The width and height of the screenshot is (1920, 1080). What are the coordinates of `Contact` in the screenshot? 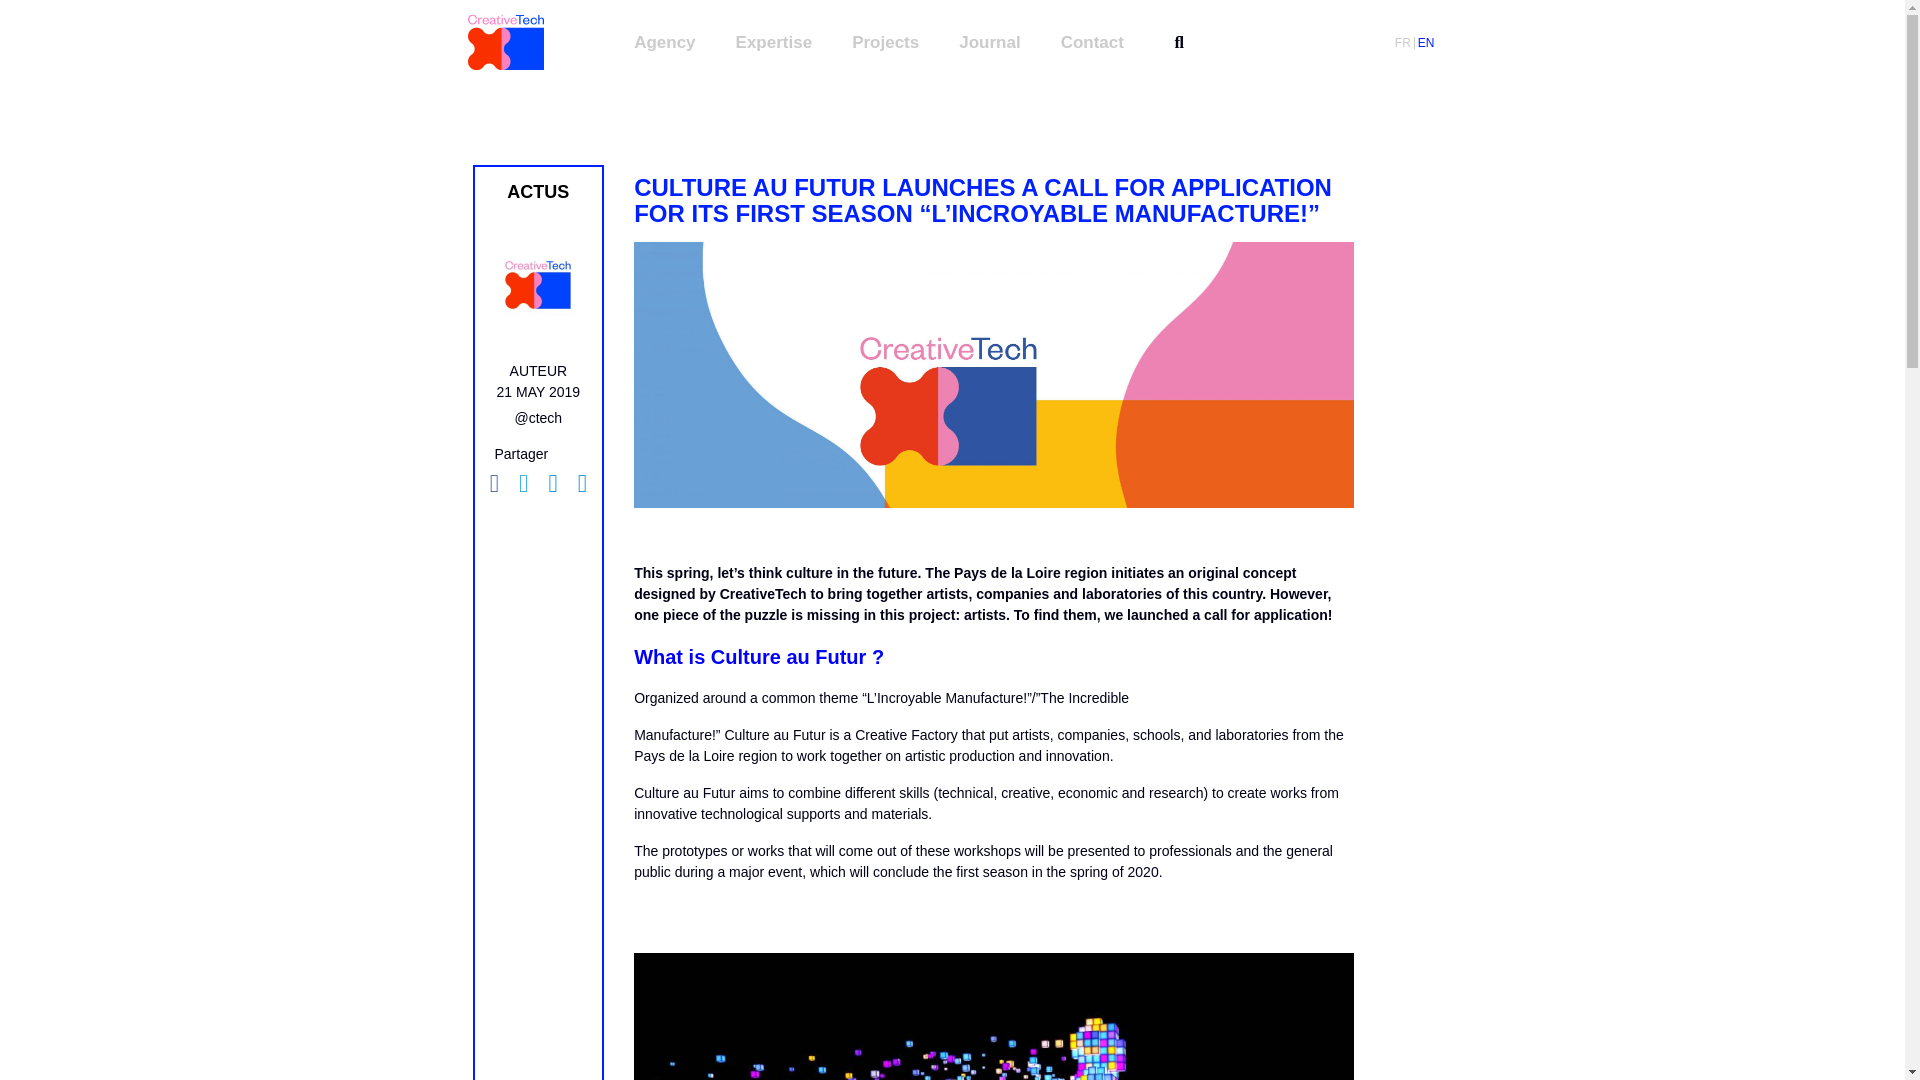 It's located at (1092, 42).